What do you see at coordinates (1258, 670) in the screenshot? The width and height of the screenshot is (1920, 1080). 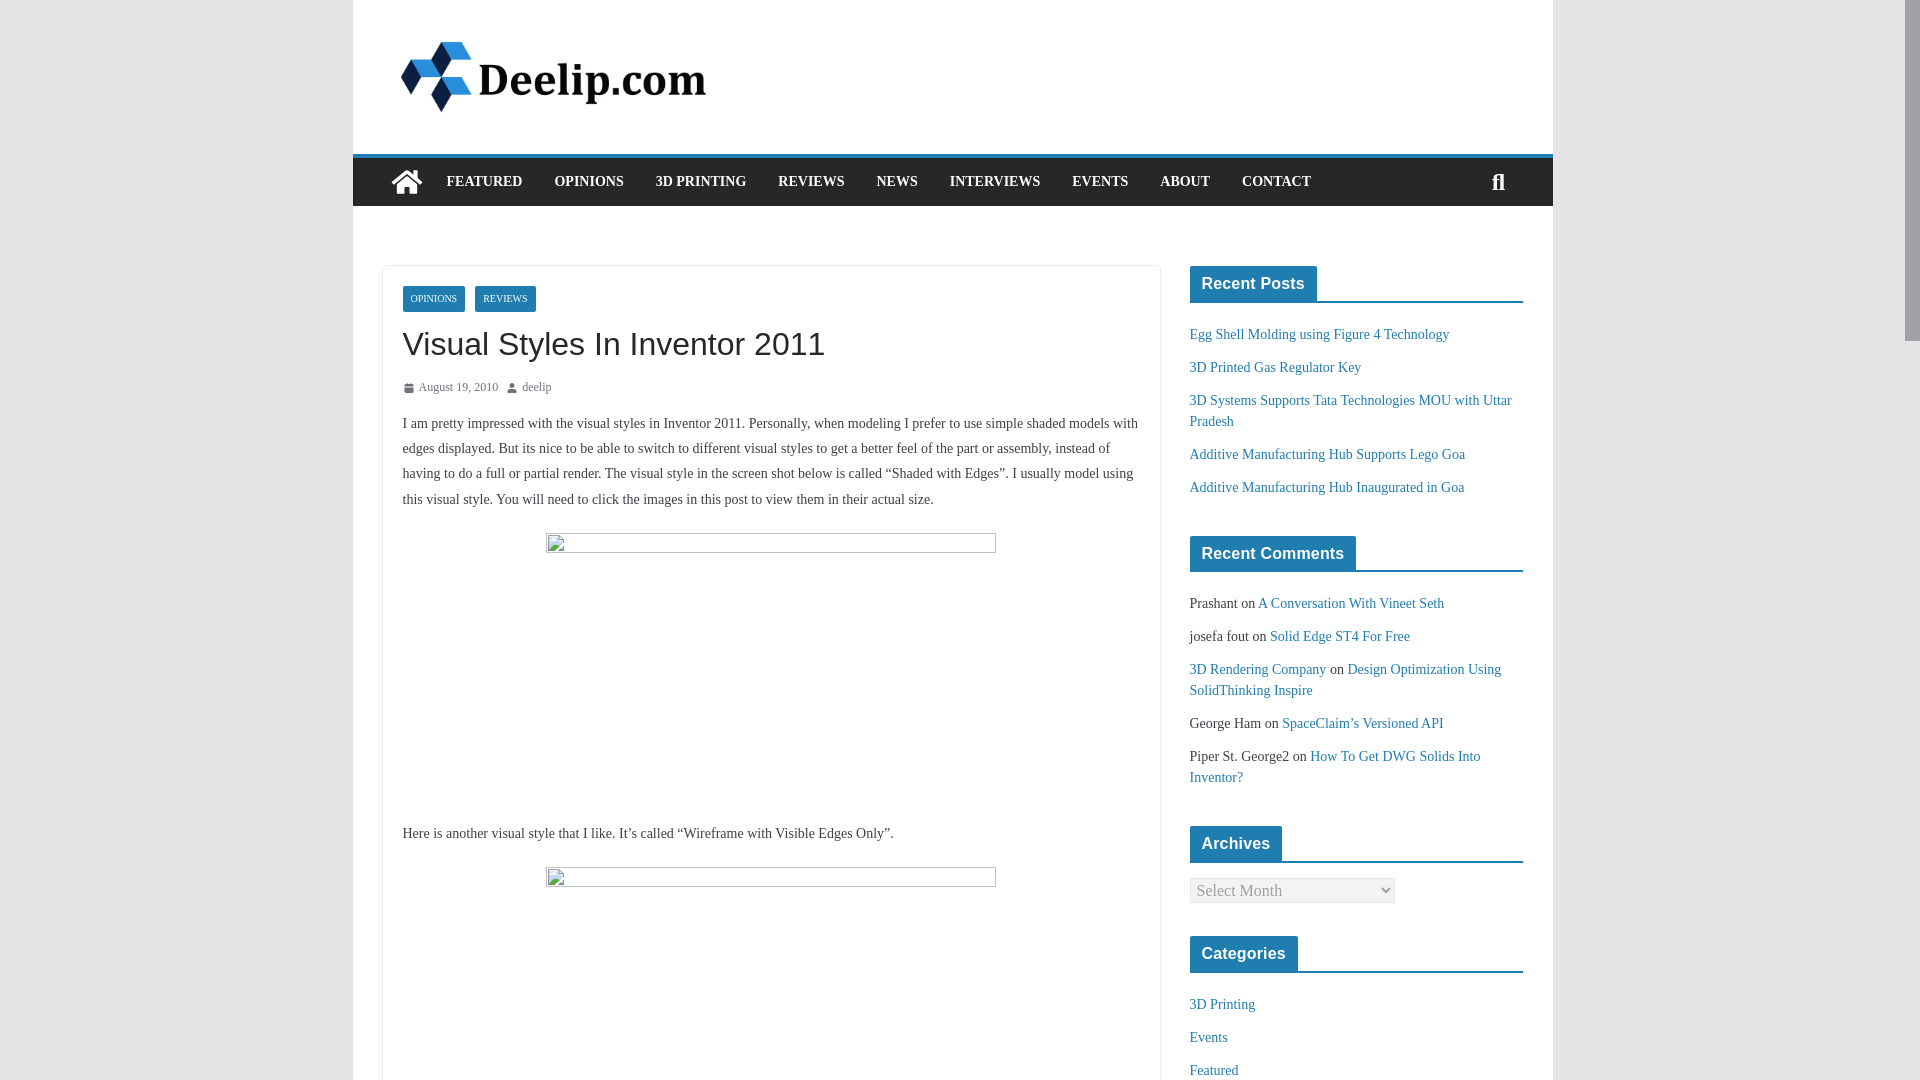 I see `3D Rendering Company` at bounding box center [1258, 670].